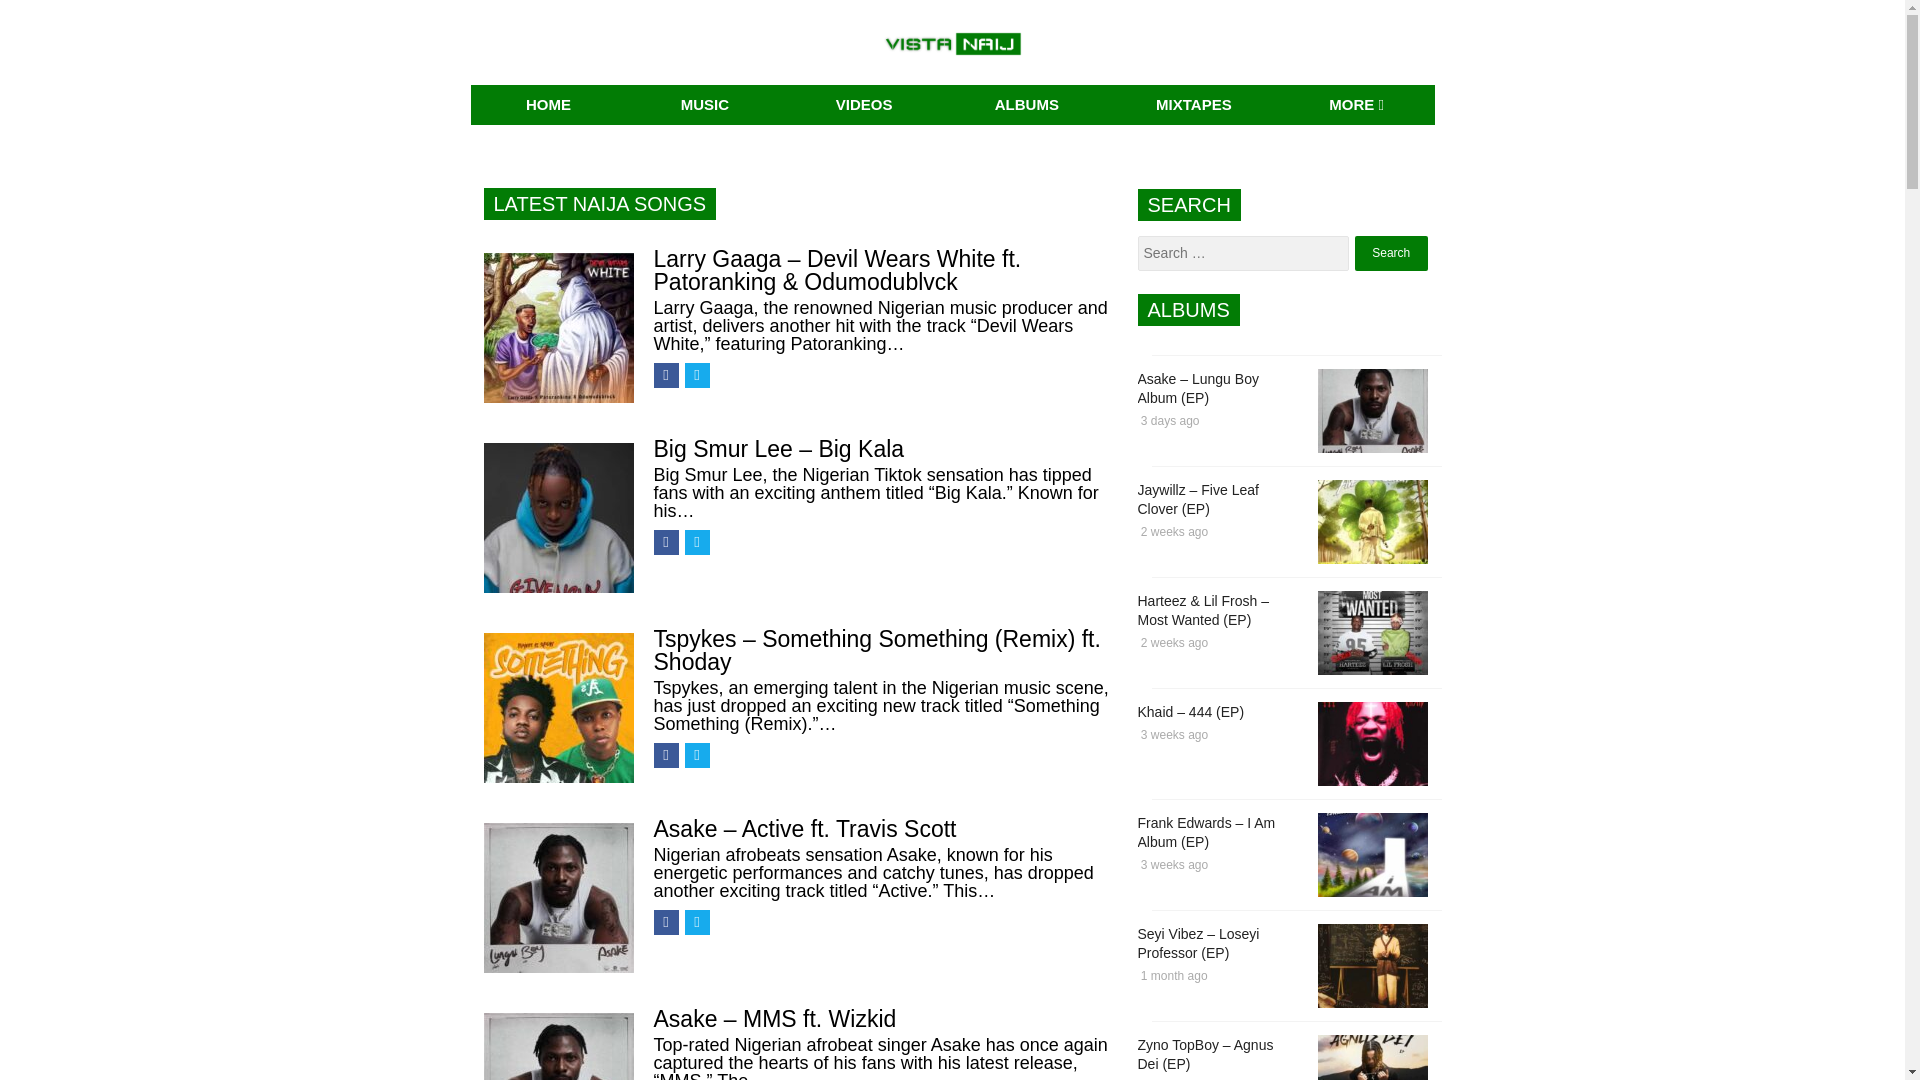  What do you see at coordinates (1356, 105) in the screenshot?
I see `More` at bounding box center [1356, 105].